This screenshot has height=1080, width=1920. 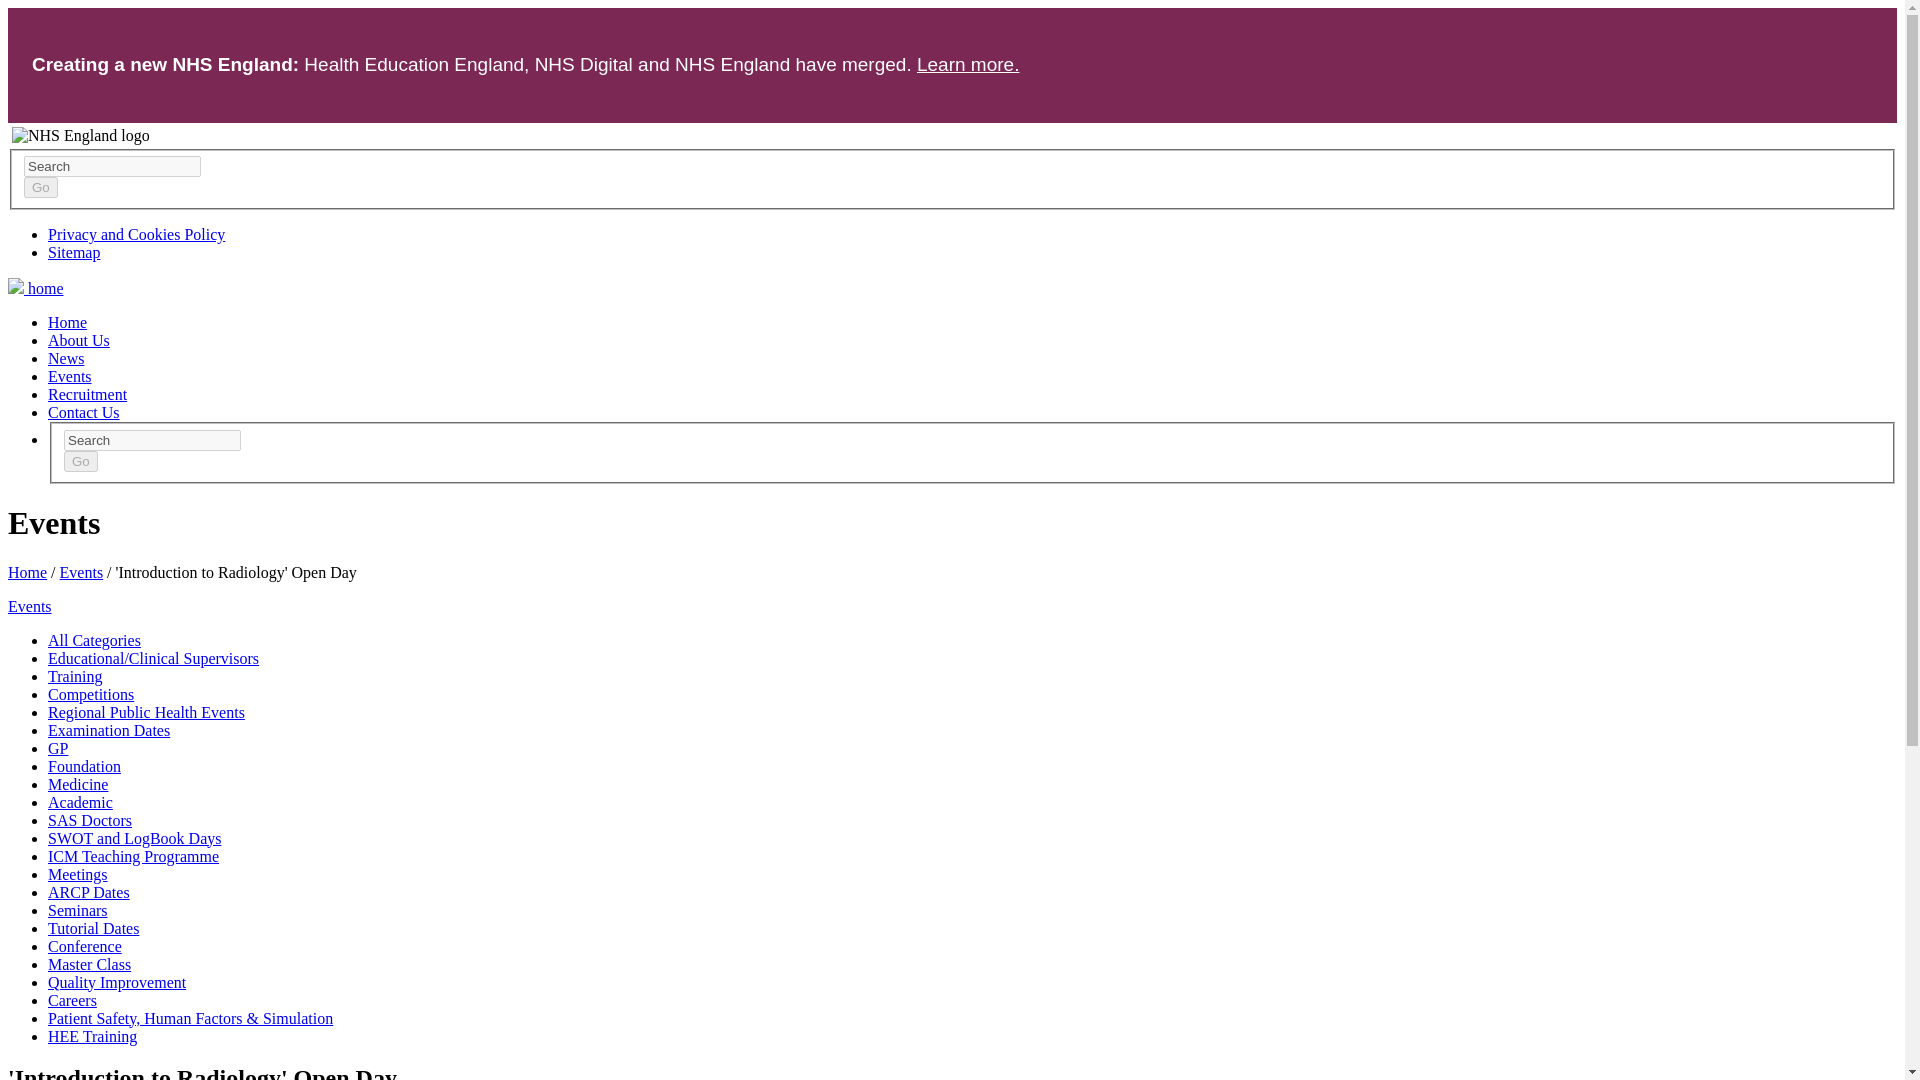 What do you see at coordinates (29, 606) in the screenshot?
I see `Events` at bounding box center [29, 606].